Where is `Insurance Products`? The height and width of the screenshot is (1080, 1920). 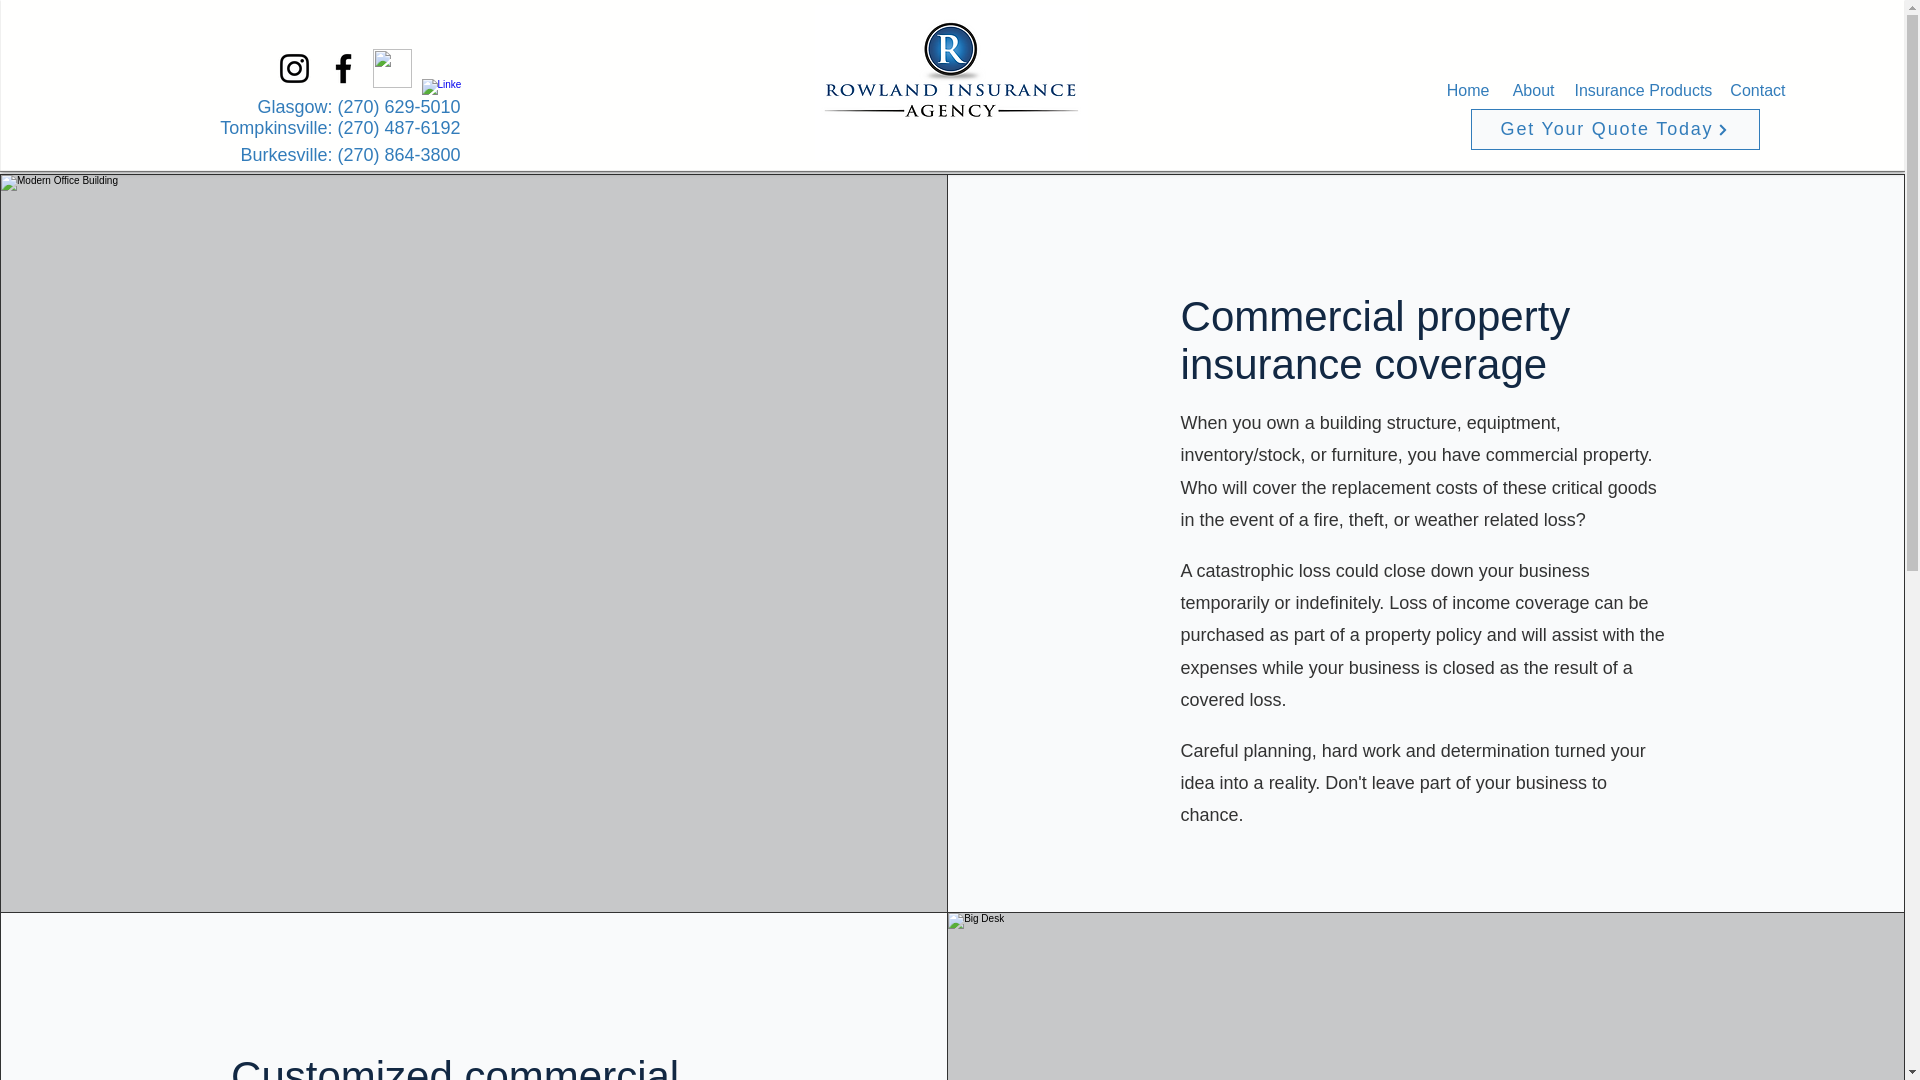 Insurance Products is located at coordinates (1641, 90).